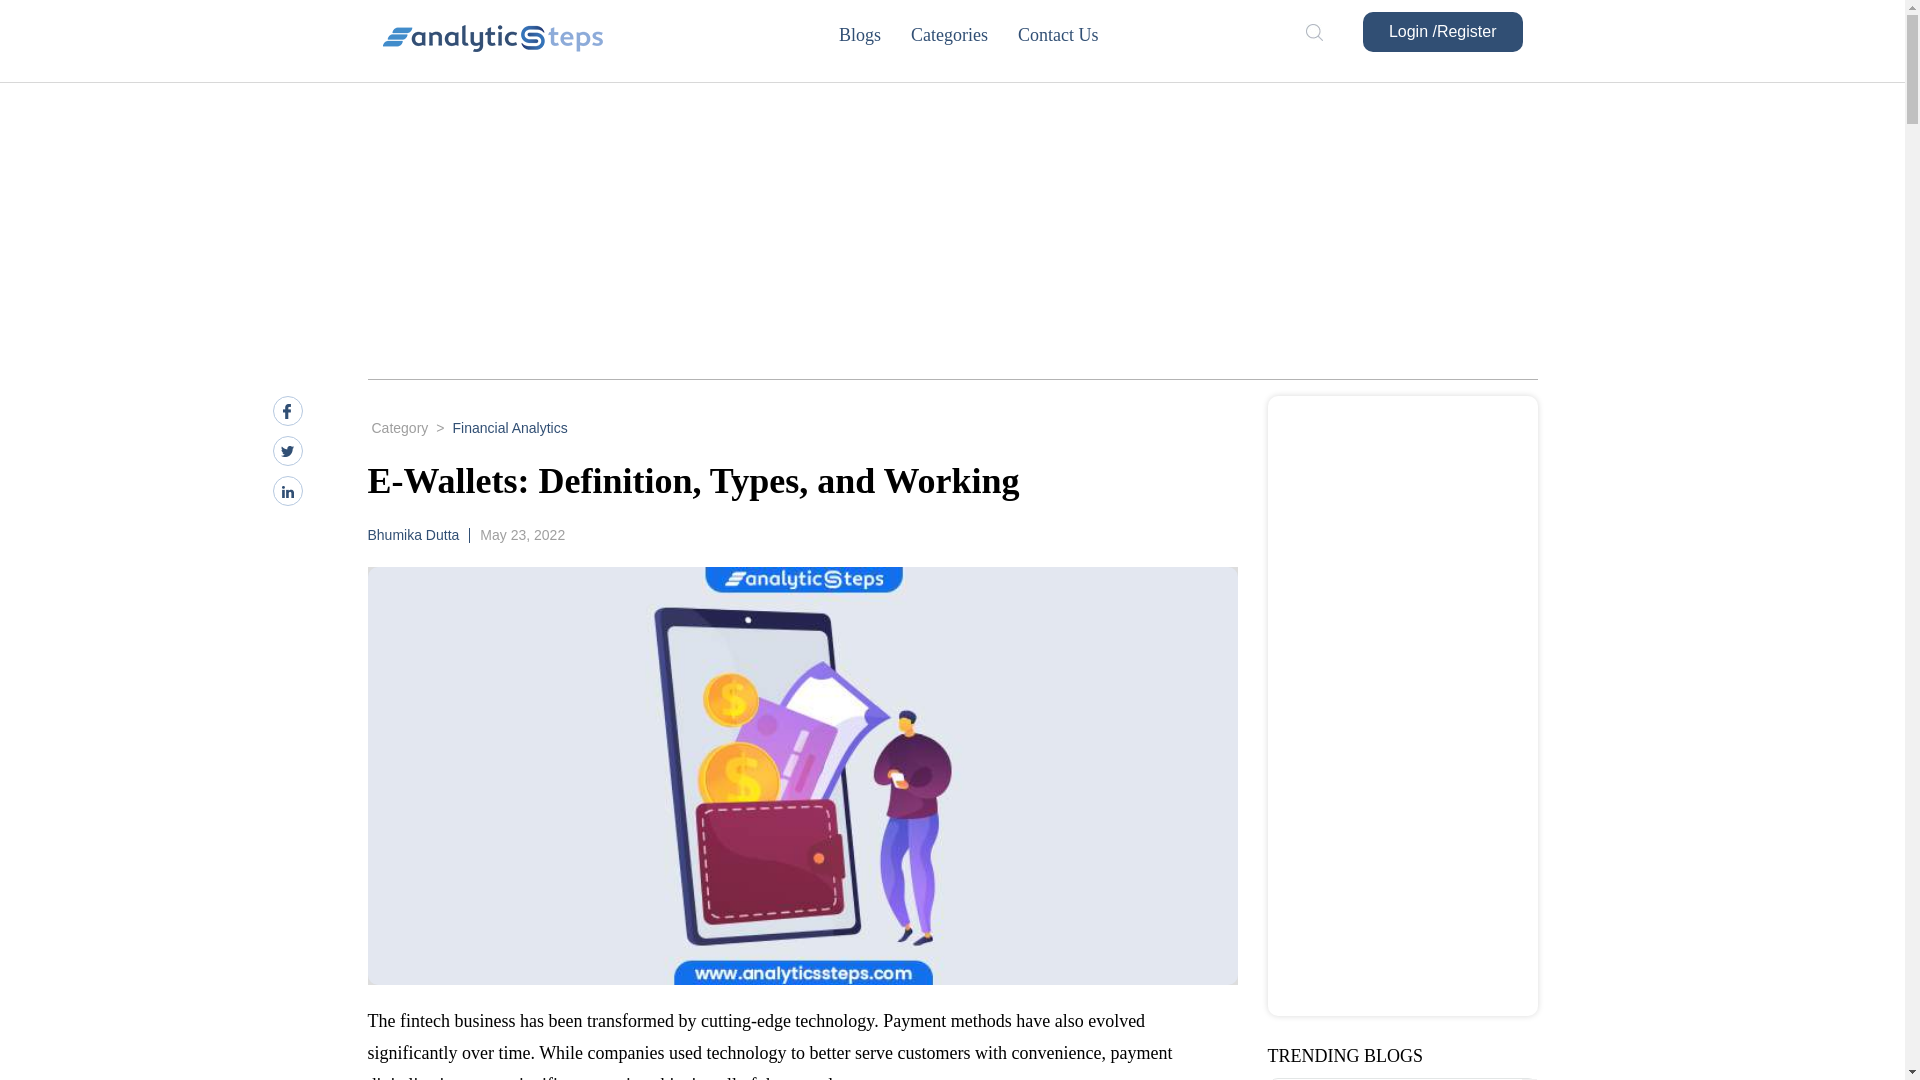  Describe the element at coordinates (964, 34) in the screenshot. I see `Categories` at that location.